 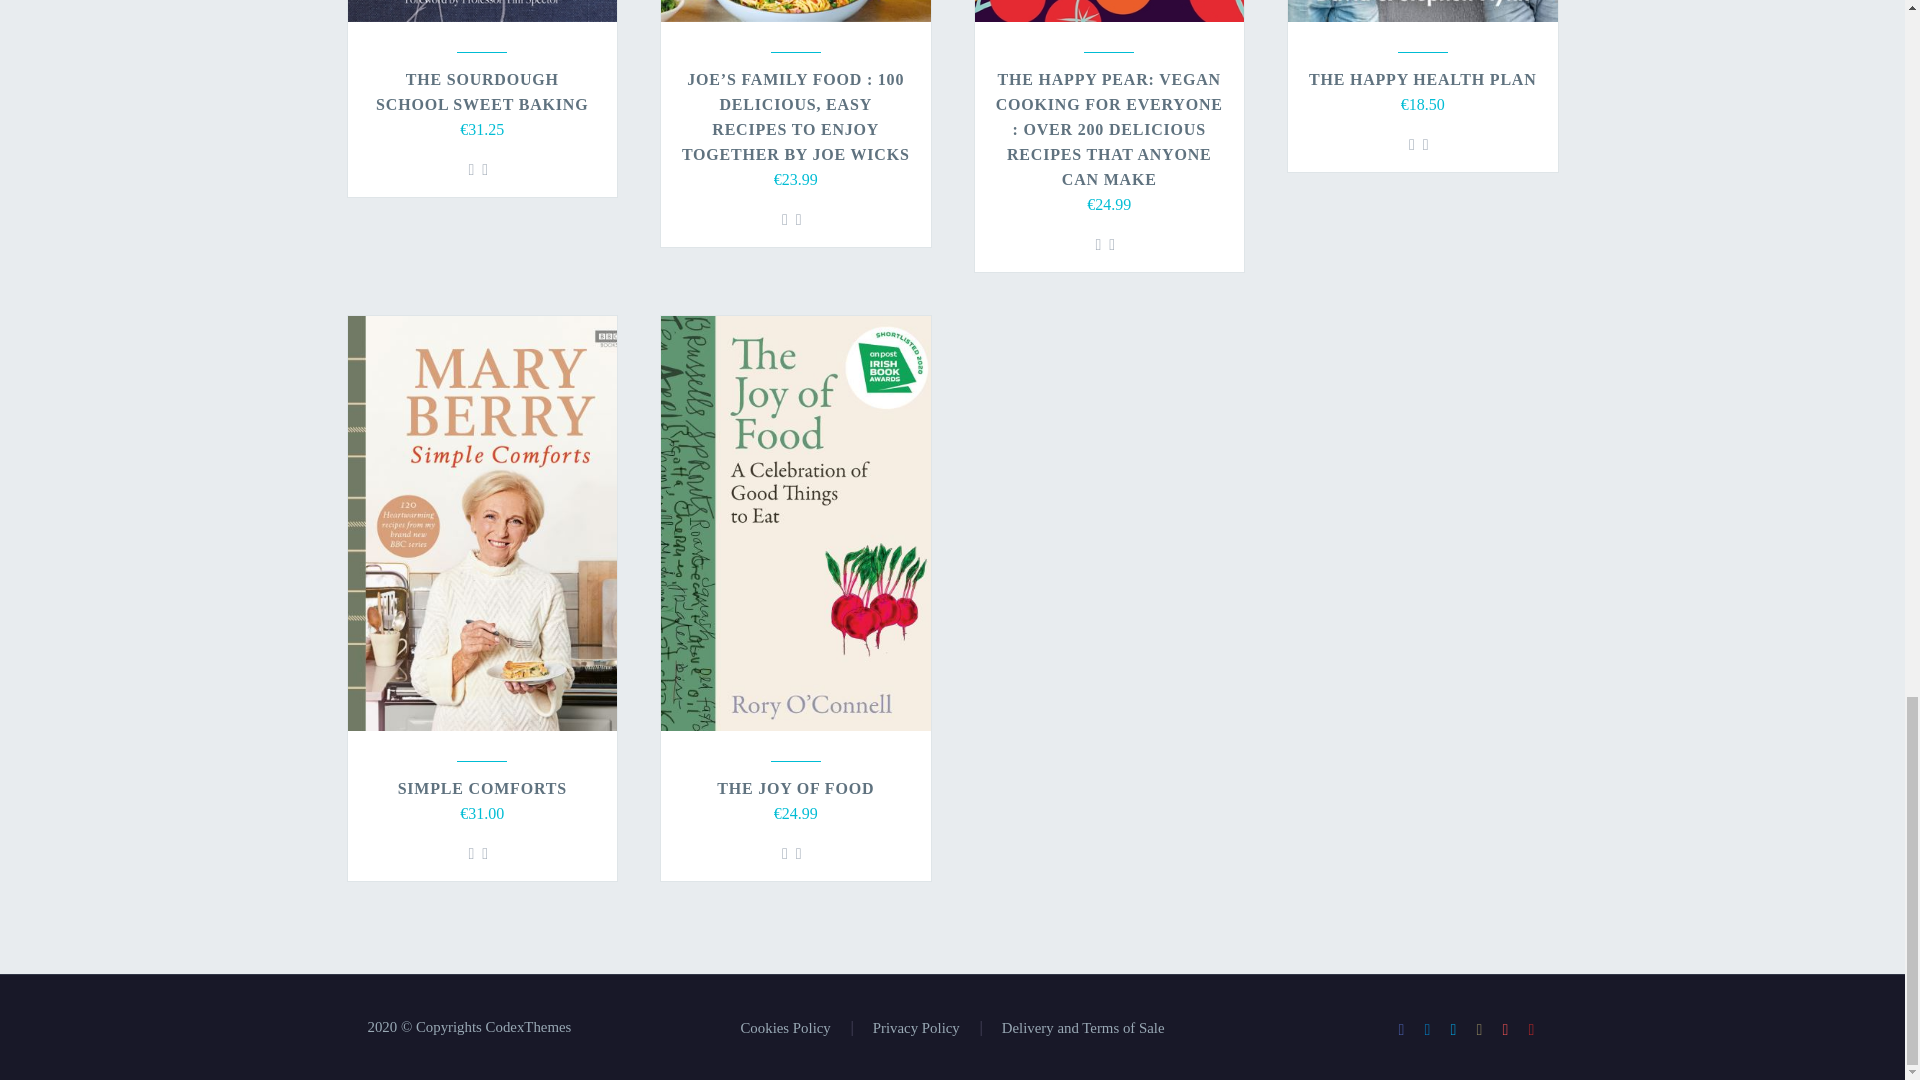 What do you see at coordinates (1401, 1029) in the screenshot?
I see `Facebook` at bounding box center [1401, 1029].